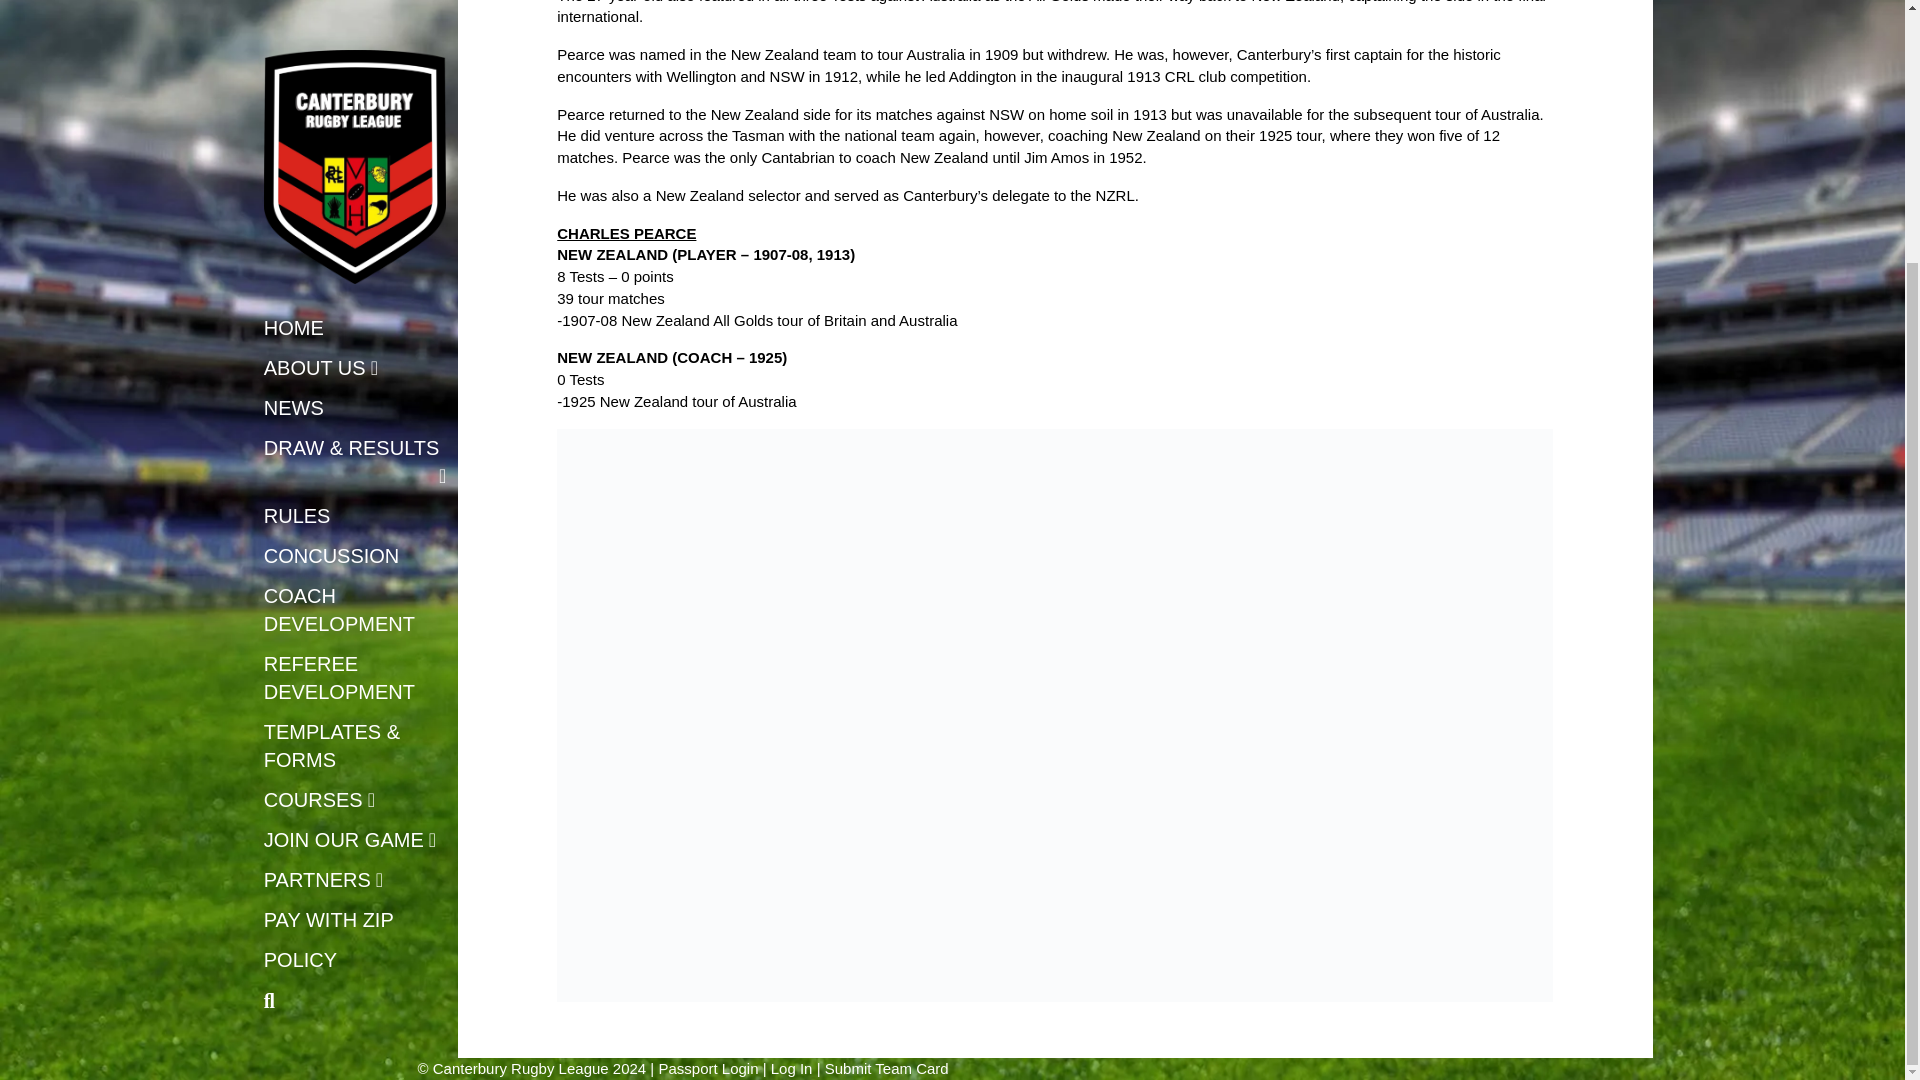 This screenshot has width=1920, height=1080. I want to click on POLICY, so click(300, 628).